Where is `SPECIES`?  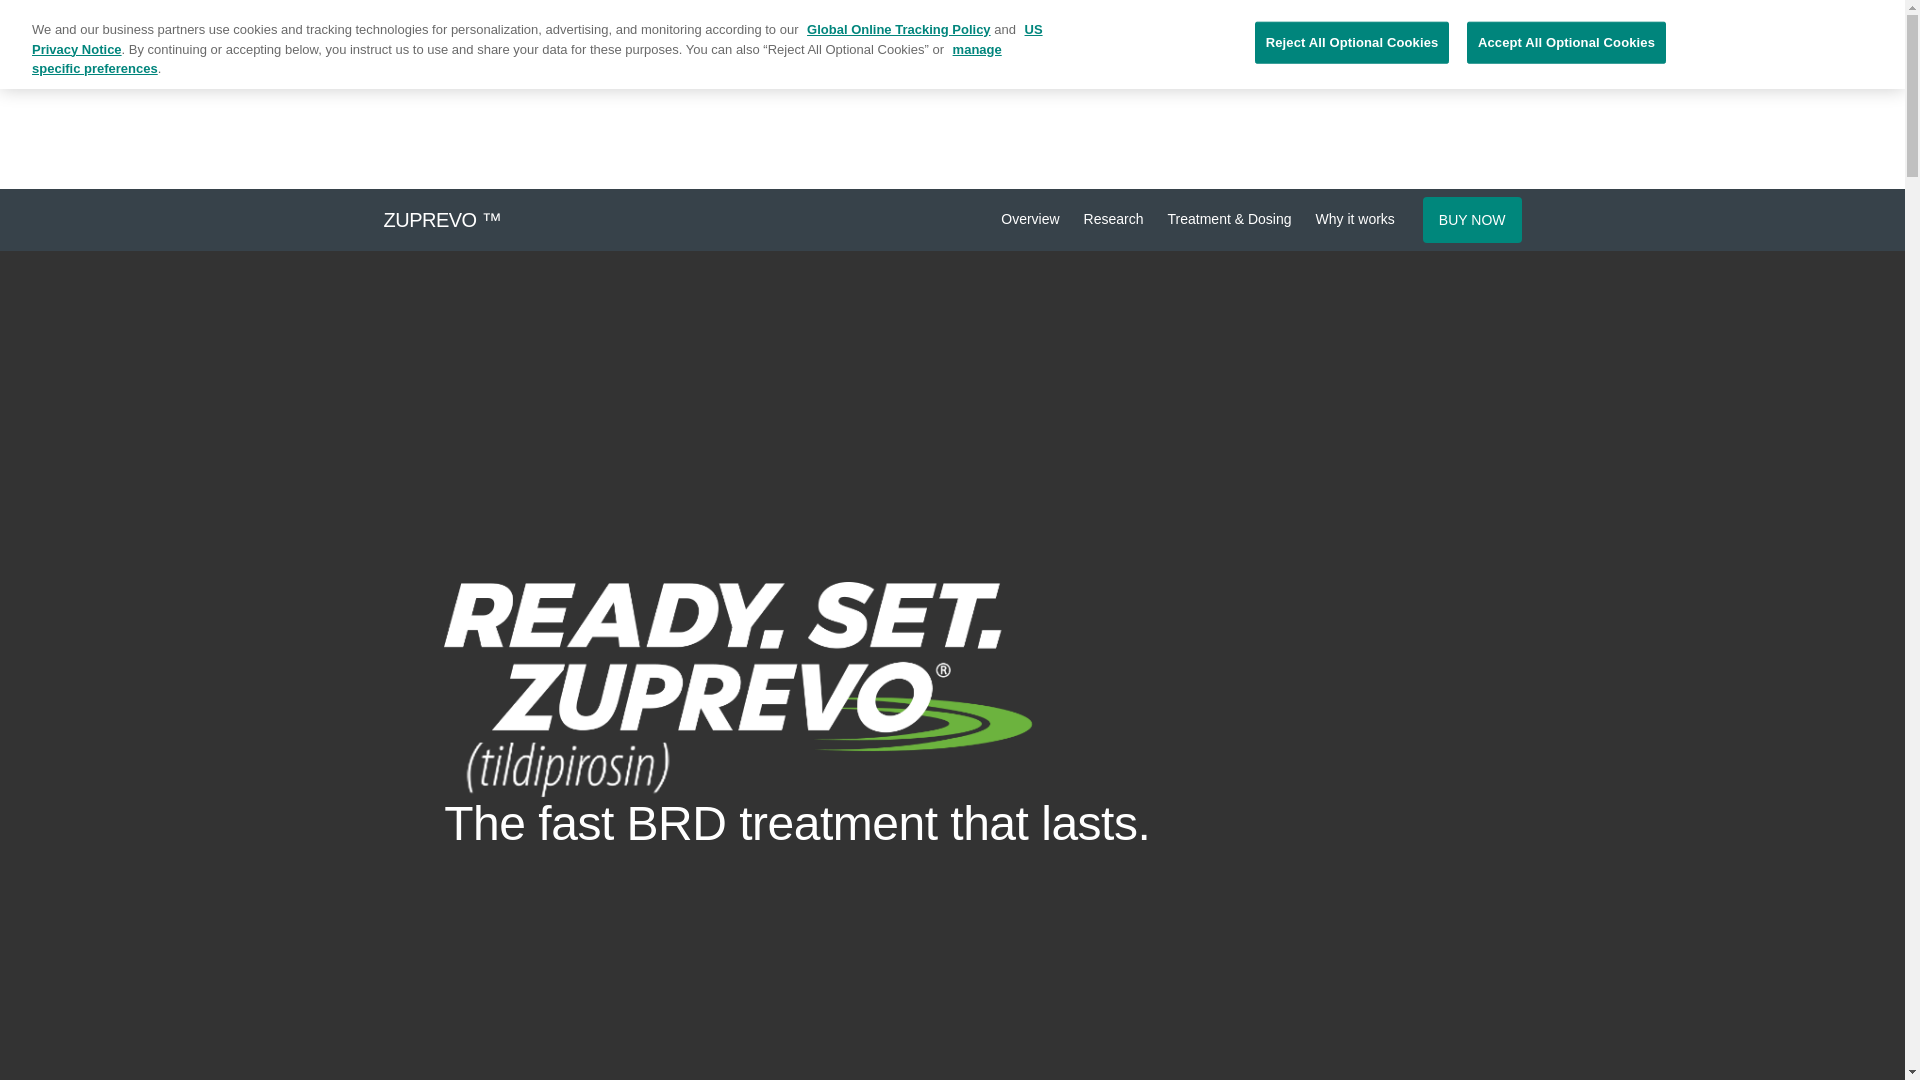
SPECIES is located at coordinates (980, 60).